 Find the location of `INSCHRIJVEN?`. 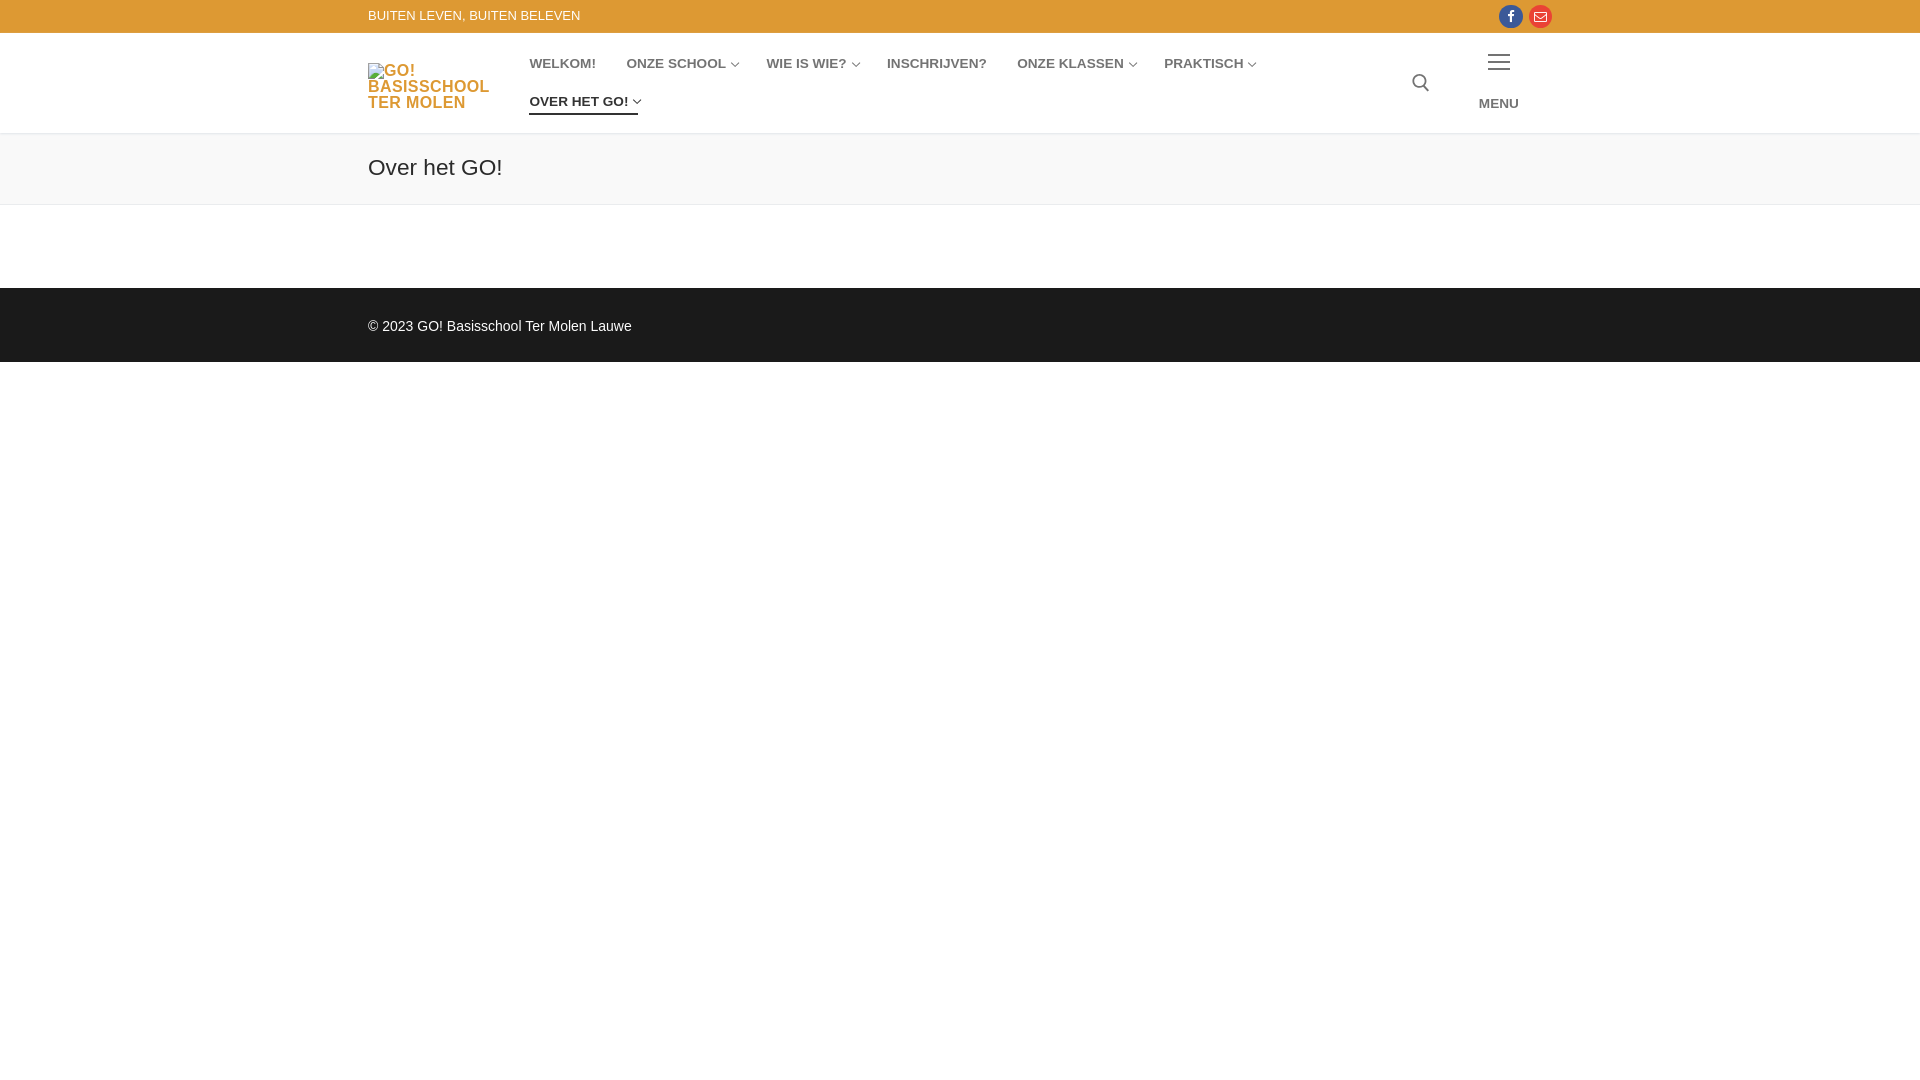

INSCHRIJVEN? is located at coordinates (937, 64).